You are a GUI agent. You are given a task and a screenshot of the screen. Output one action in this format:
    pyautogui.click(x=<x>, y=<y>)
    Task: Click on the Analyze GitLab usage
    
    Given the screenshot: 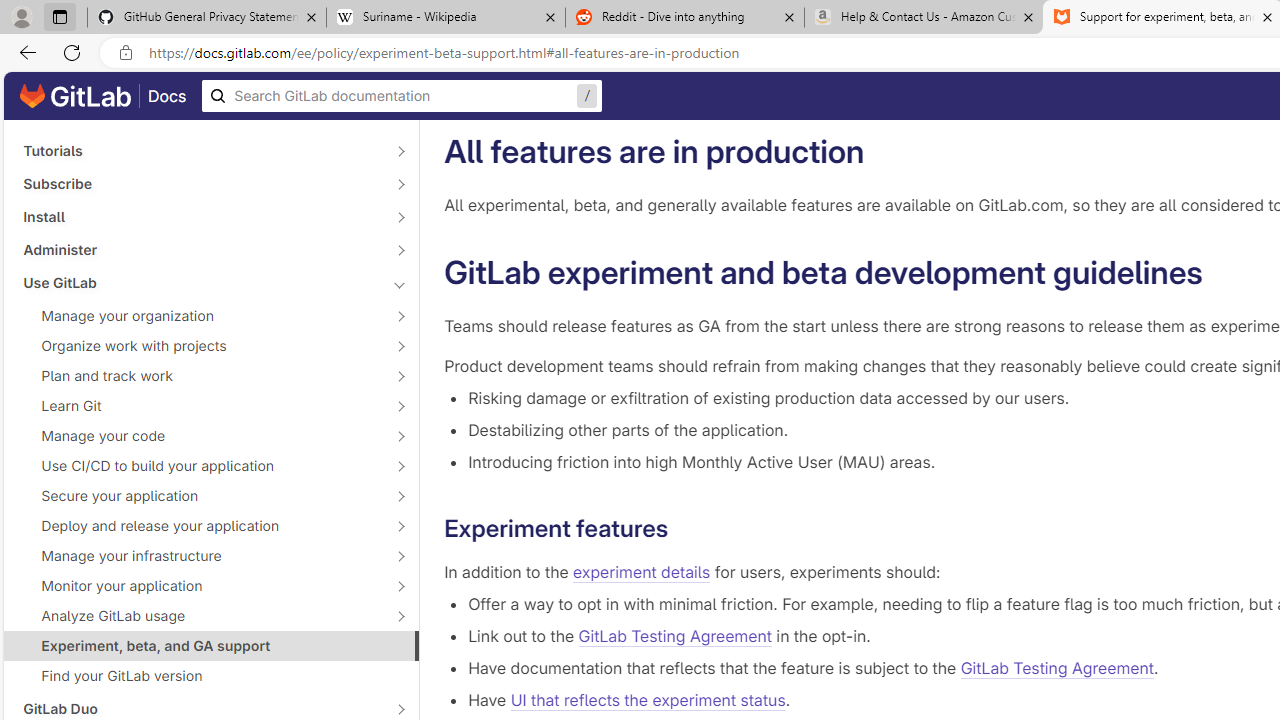 What is the action you would take?
    pyautogui.click(x=200, y=616)
    